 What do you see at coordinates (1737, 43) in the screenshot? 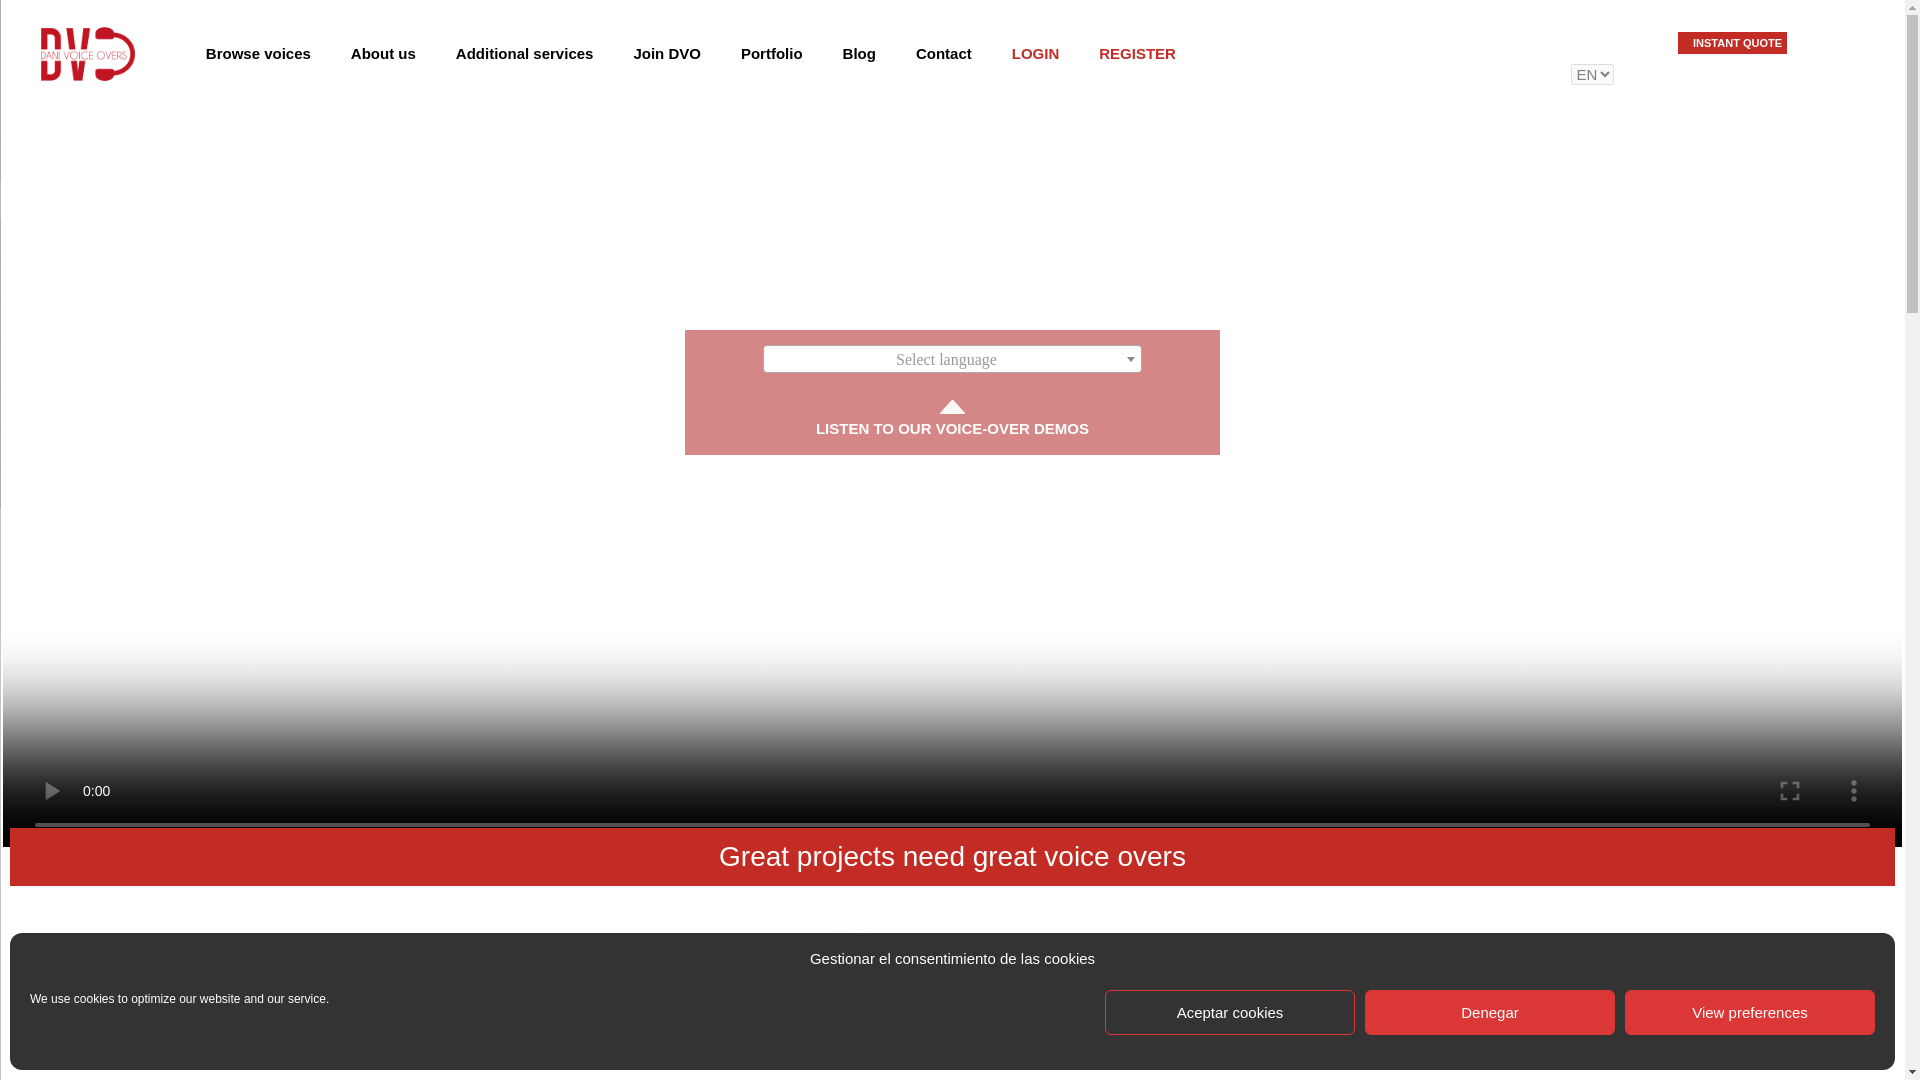
I see `Budget` at bounding box center [1737, 43].